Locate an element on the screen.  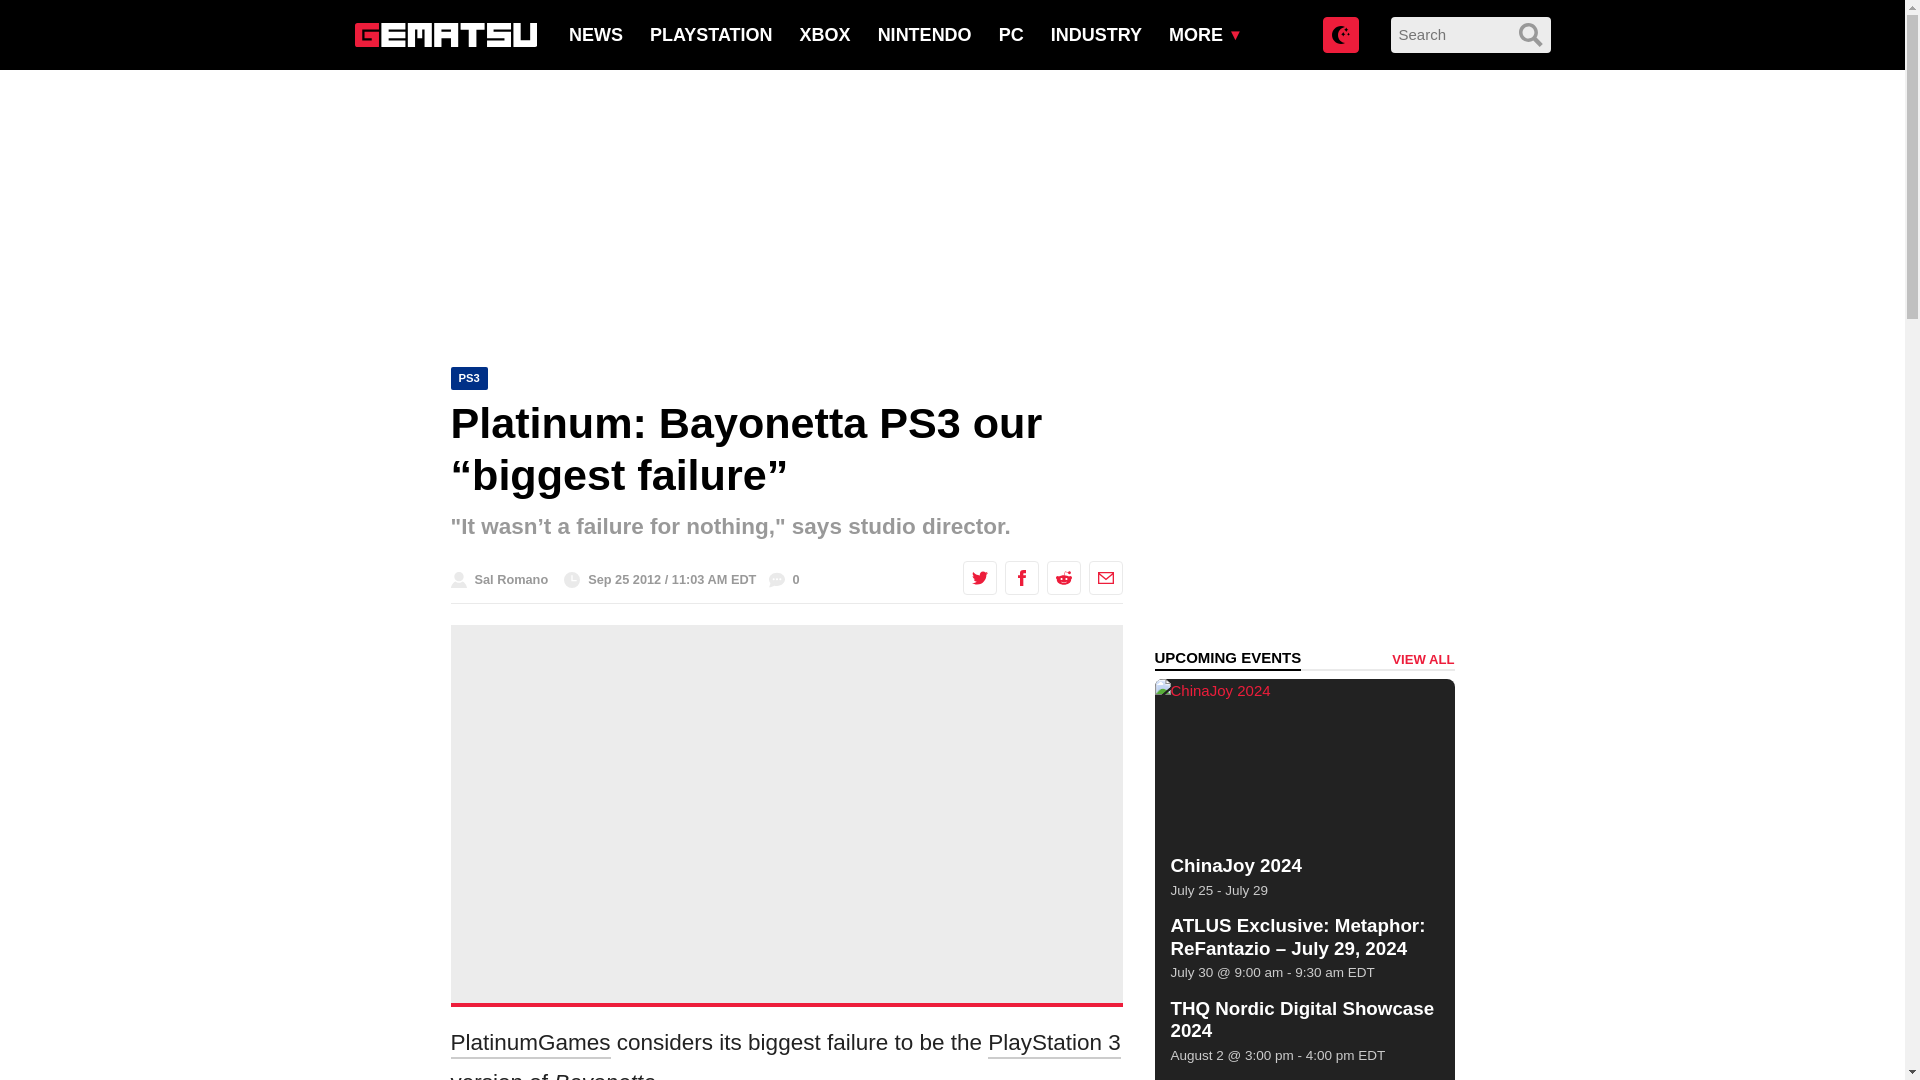
NINTENDO is located at coordinates (924, 34).